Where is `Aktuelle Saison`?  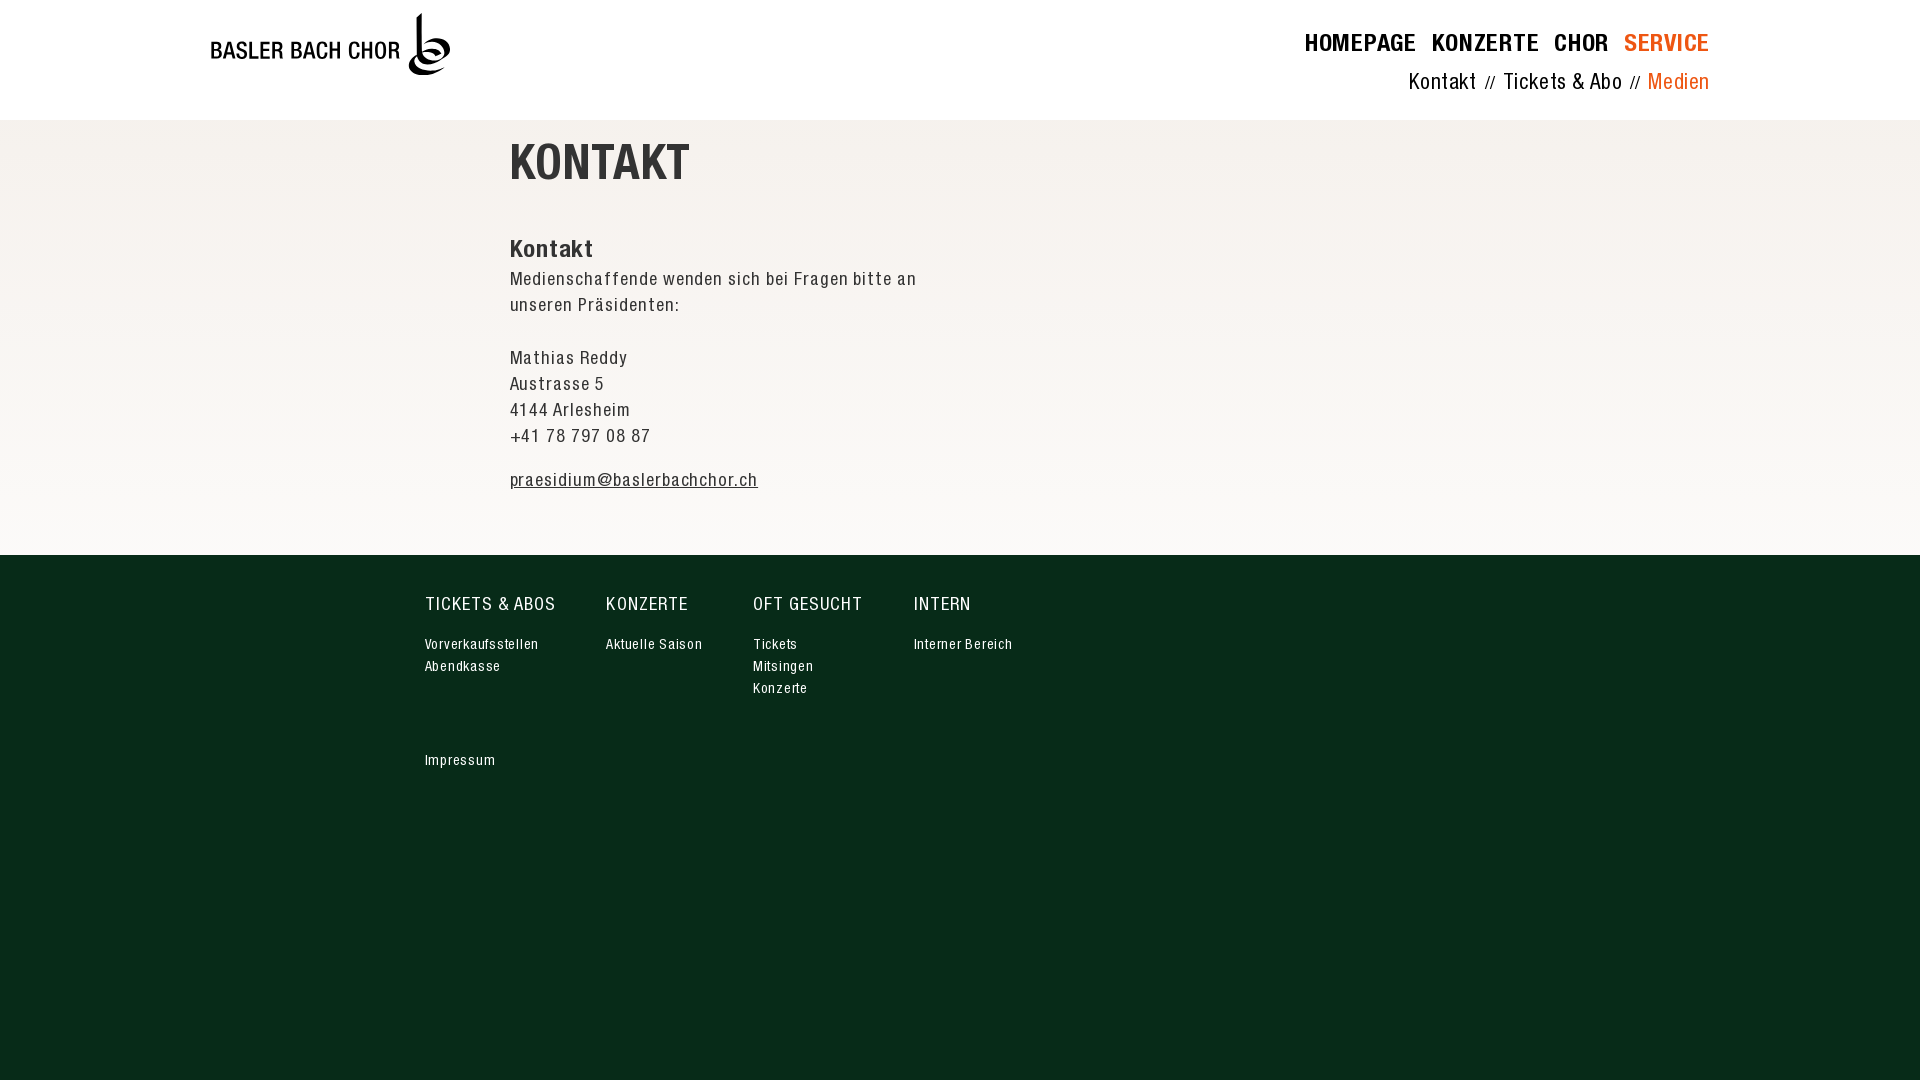
Aktuelle Saison is located at coordinates (654, 646).